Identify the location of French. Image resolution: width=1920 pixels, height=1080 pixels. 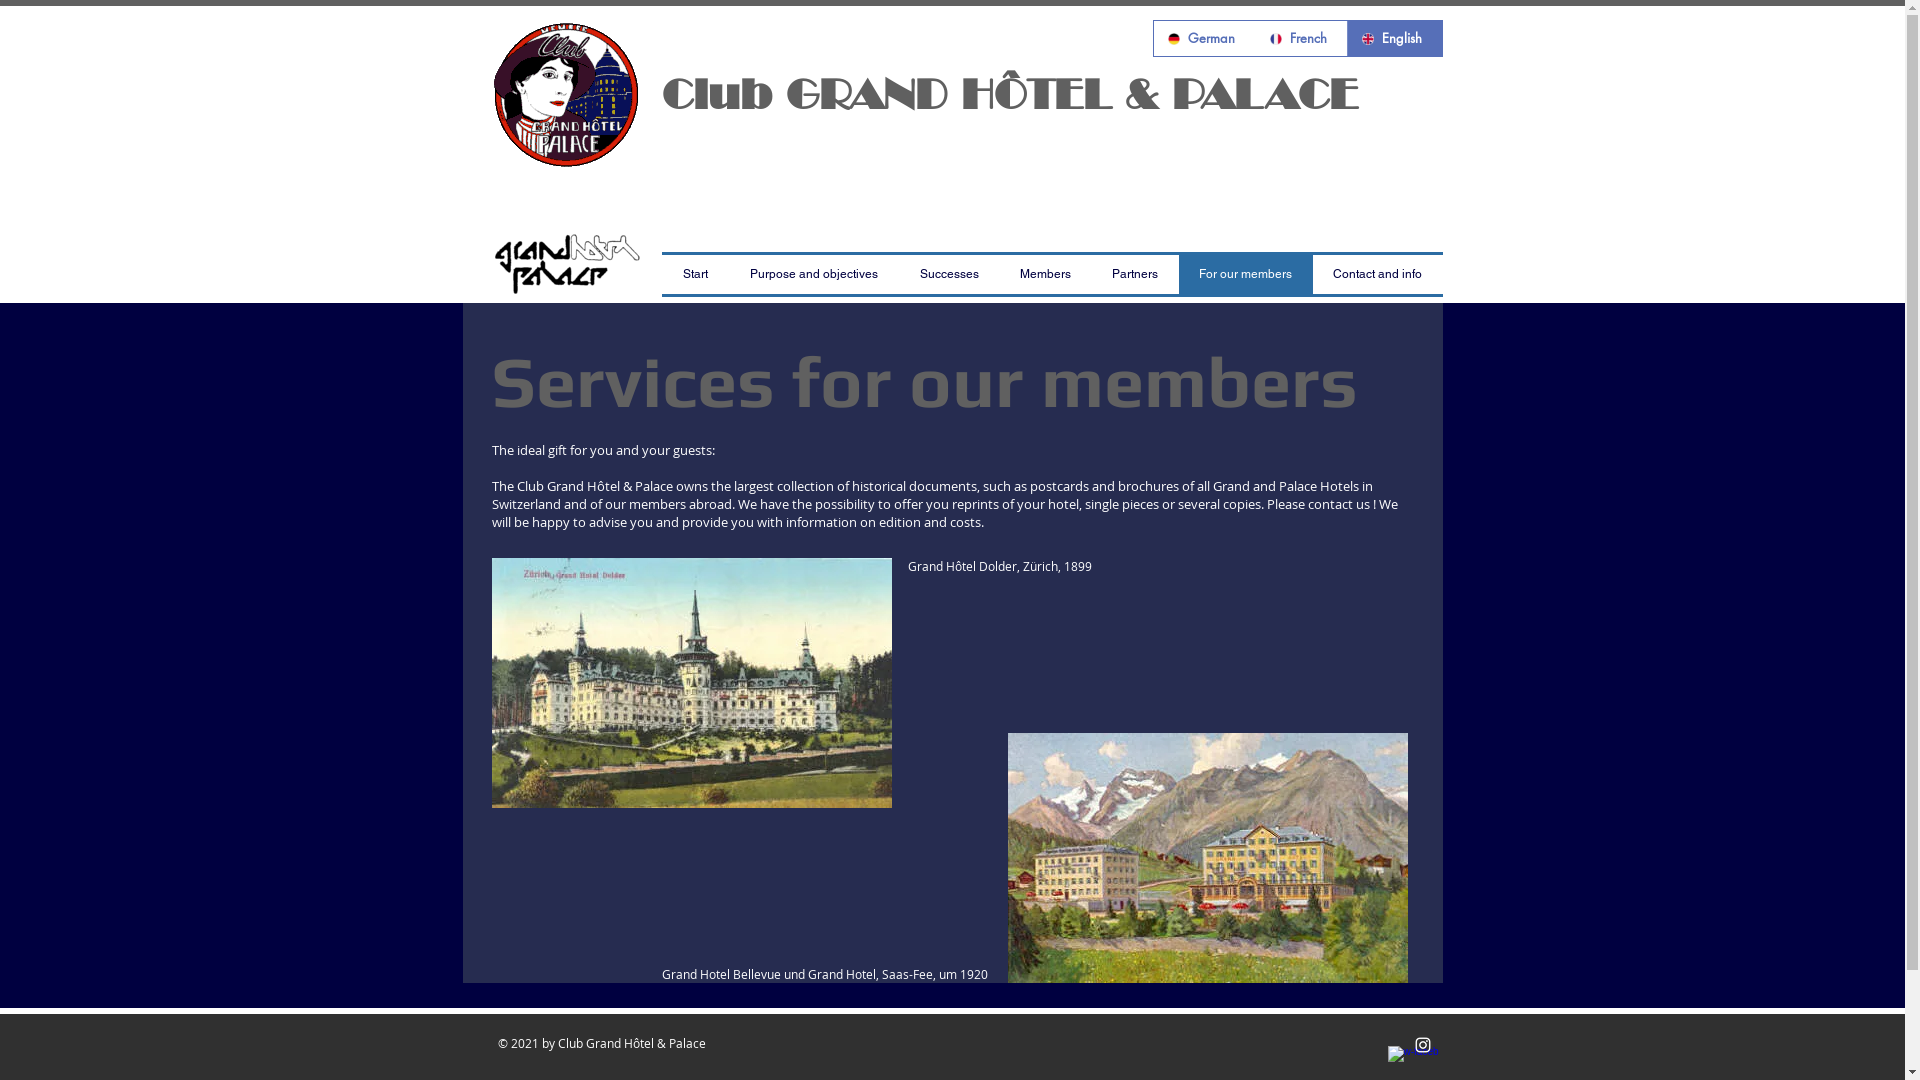
(1300, 38).